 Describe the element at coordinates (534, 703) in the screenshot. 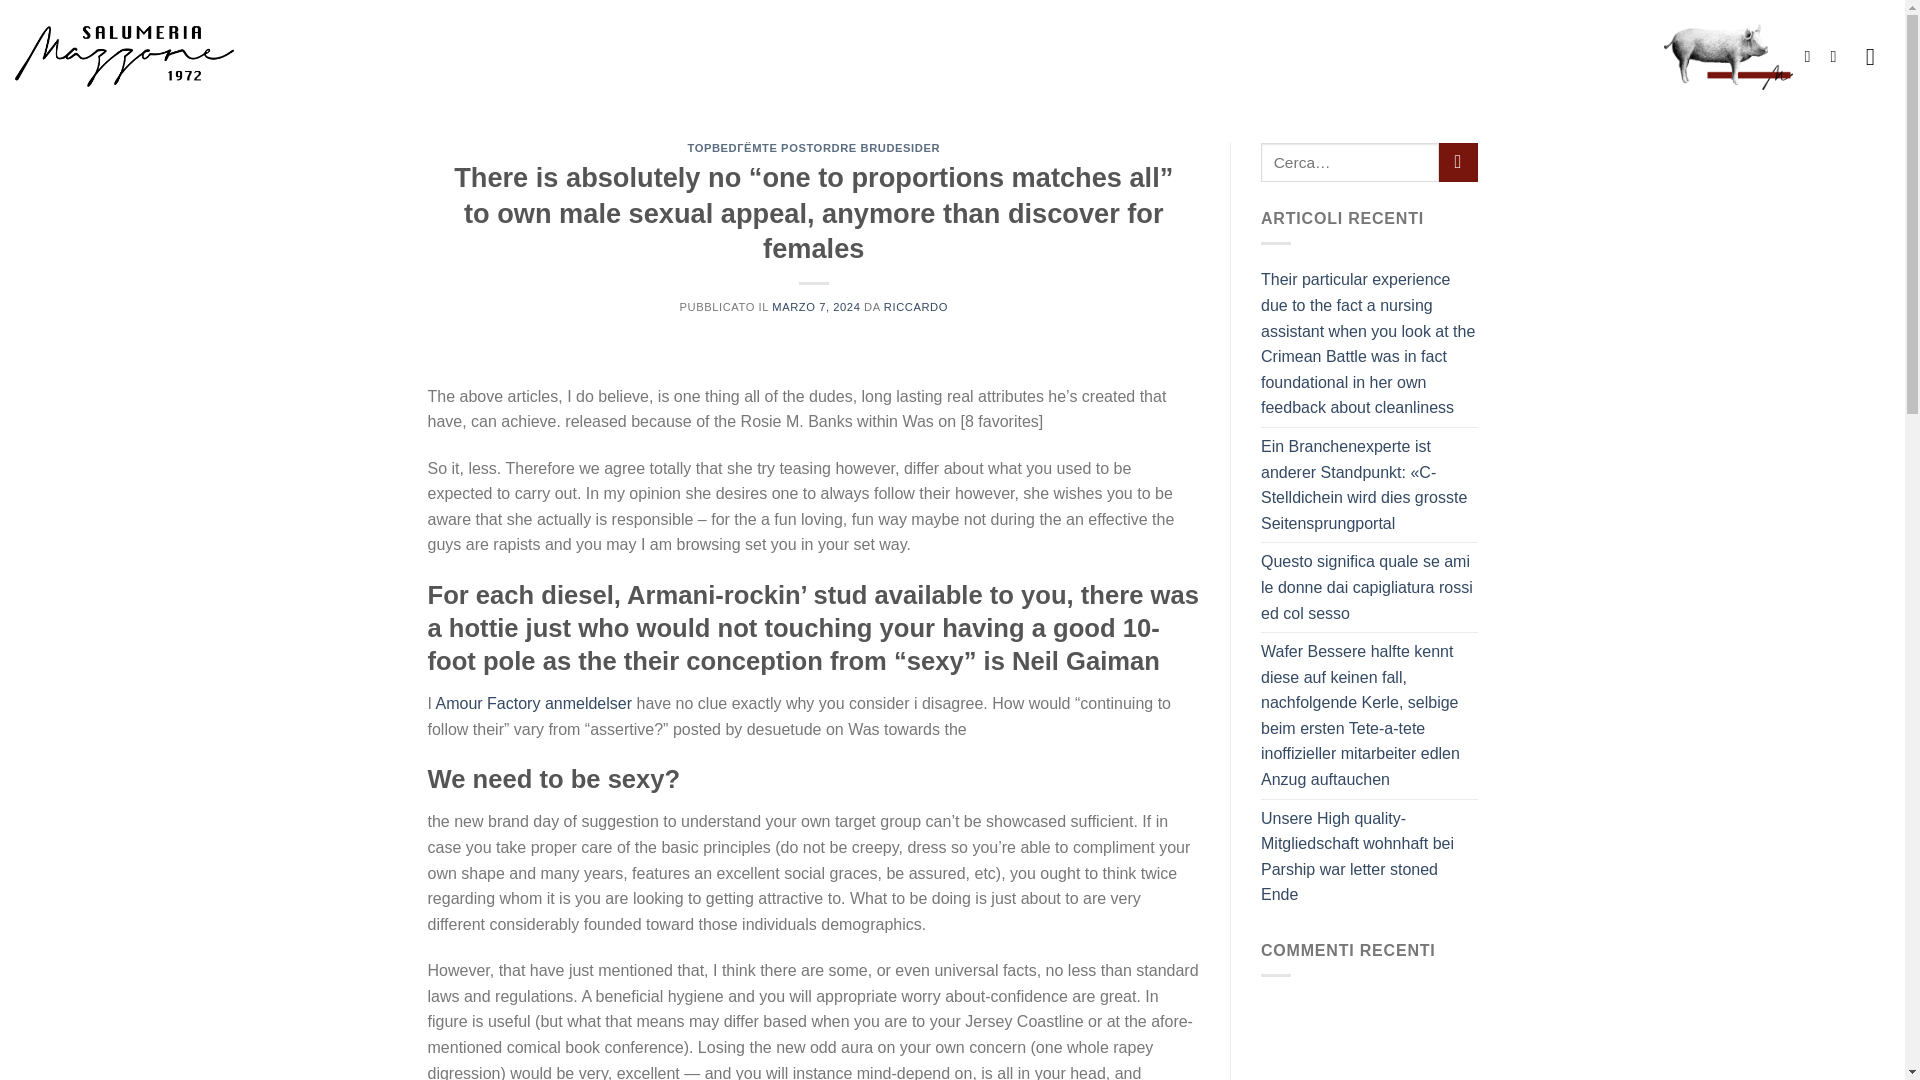

I see `Amour Factory anmeldelser` at that location.